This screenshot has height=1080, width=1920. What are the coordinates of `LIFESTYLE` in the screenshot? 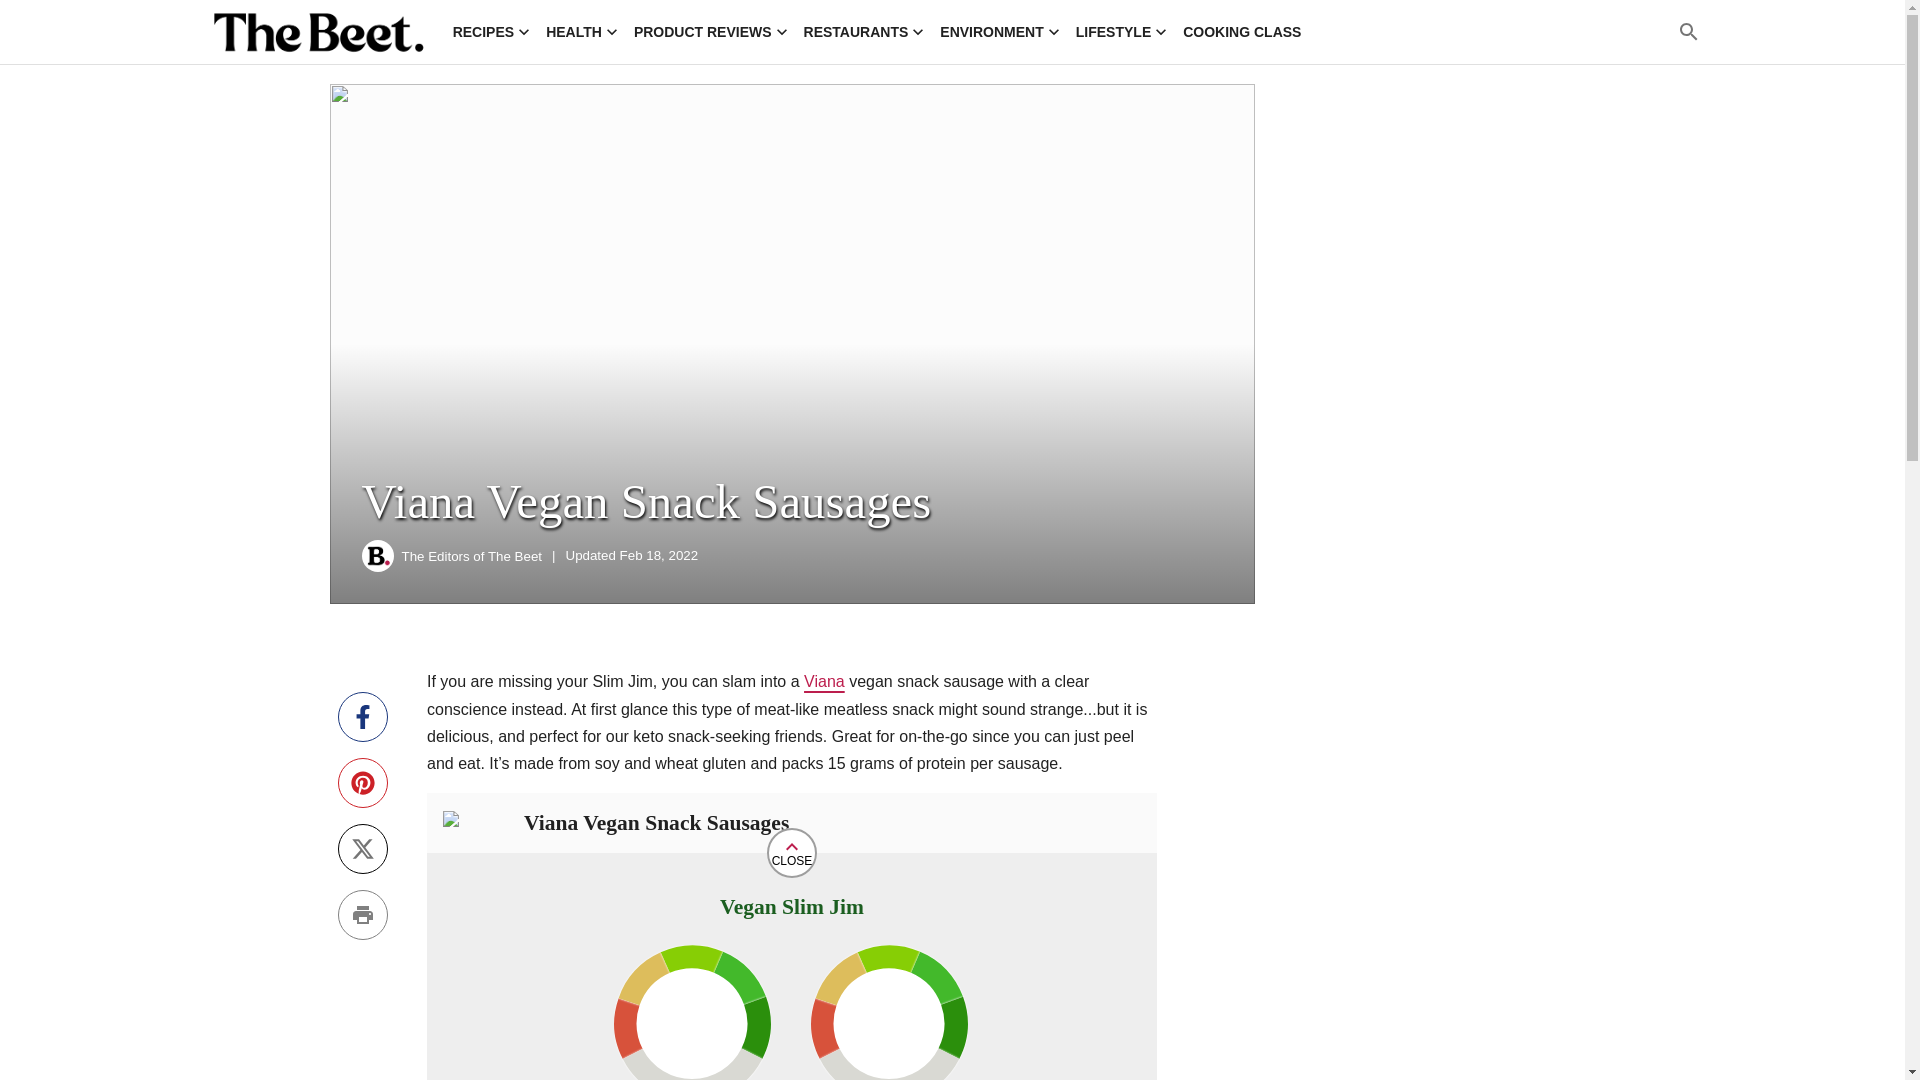 It's located at (1121, 32).